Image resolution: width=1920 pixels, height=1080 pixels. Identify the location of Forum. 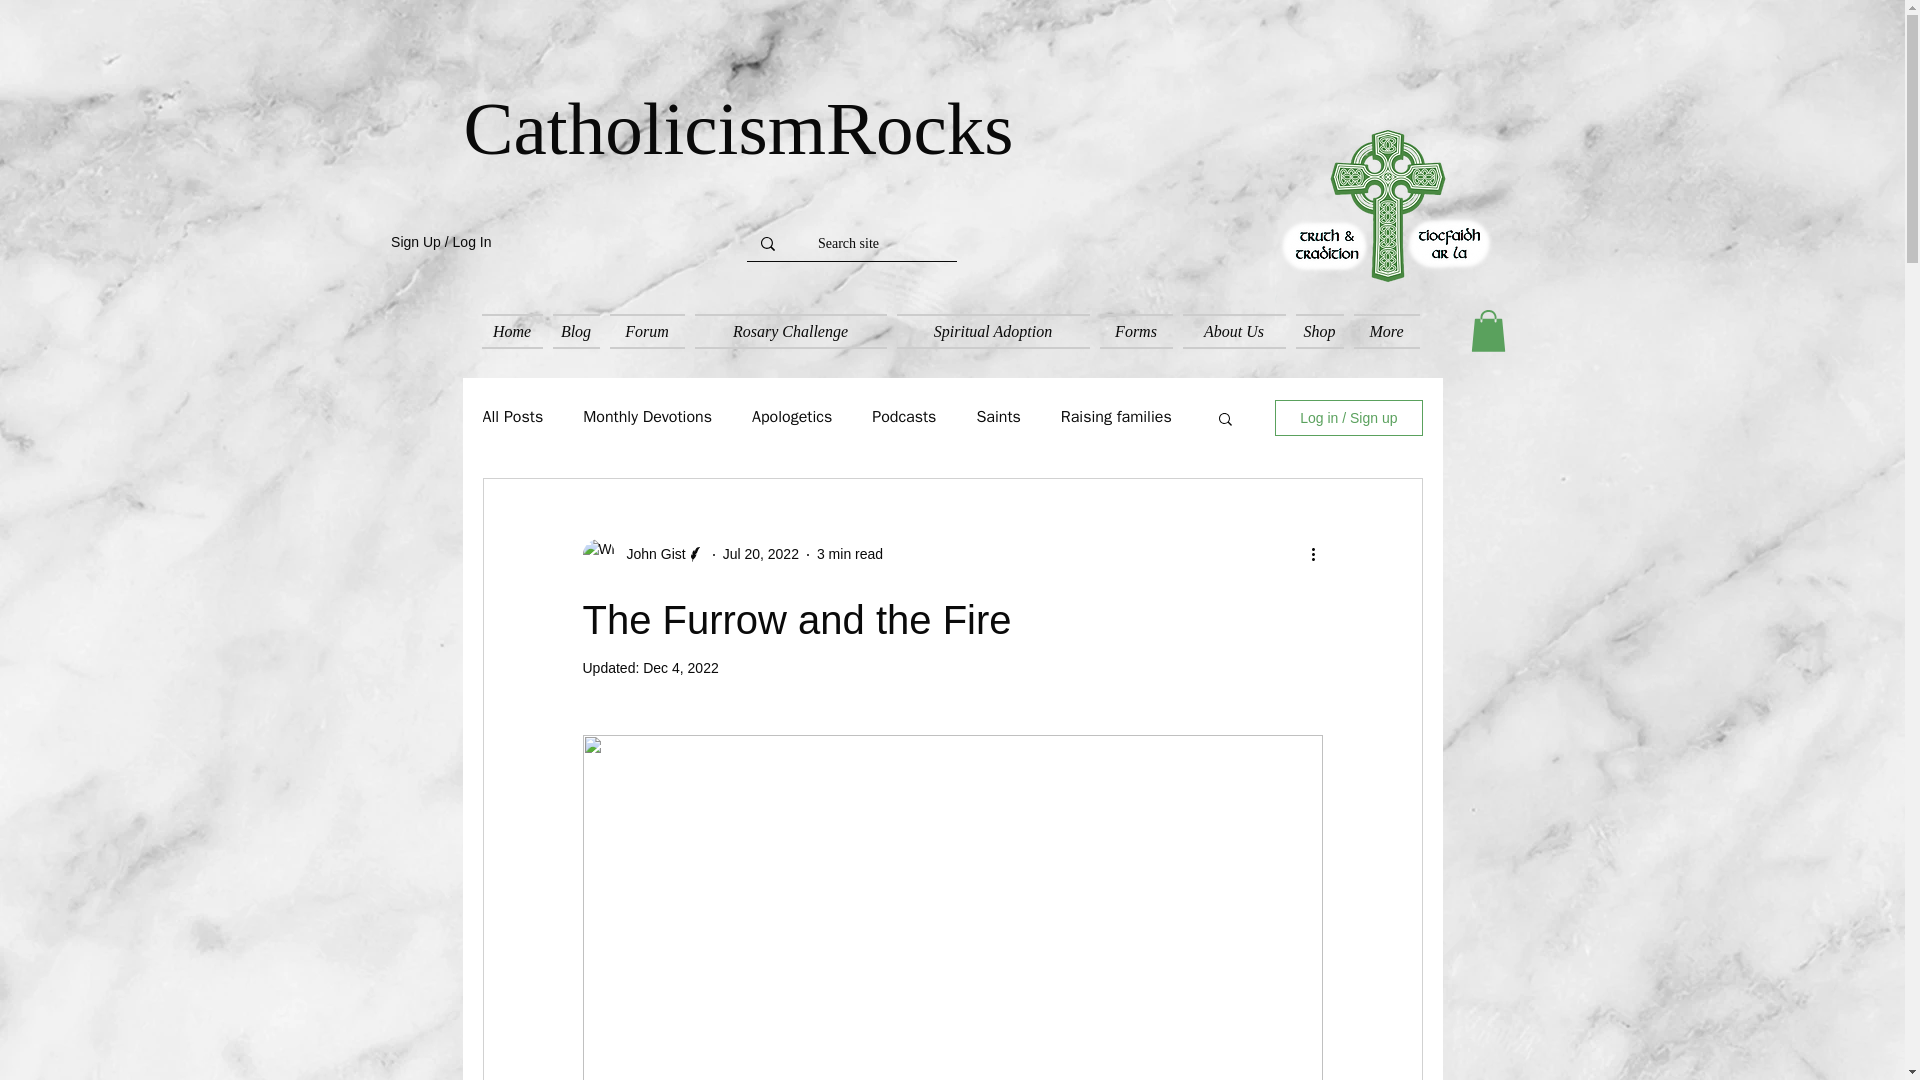
(646, 331).